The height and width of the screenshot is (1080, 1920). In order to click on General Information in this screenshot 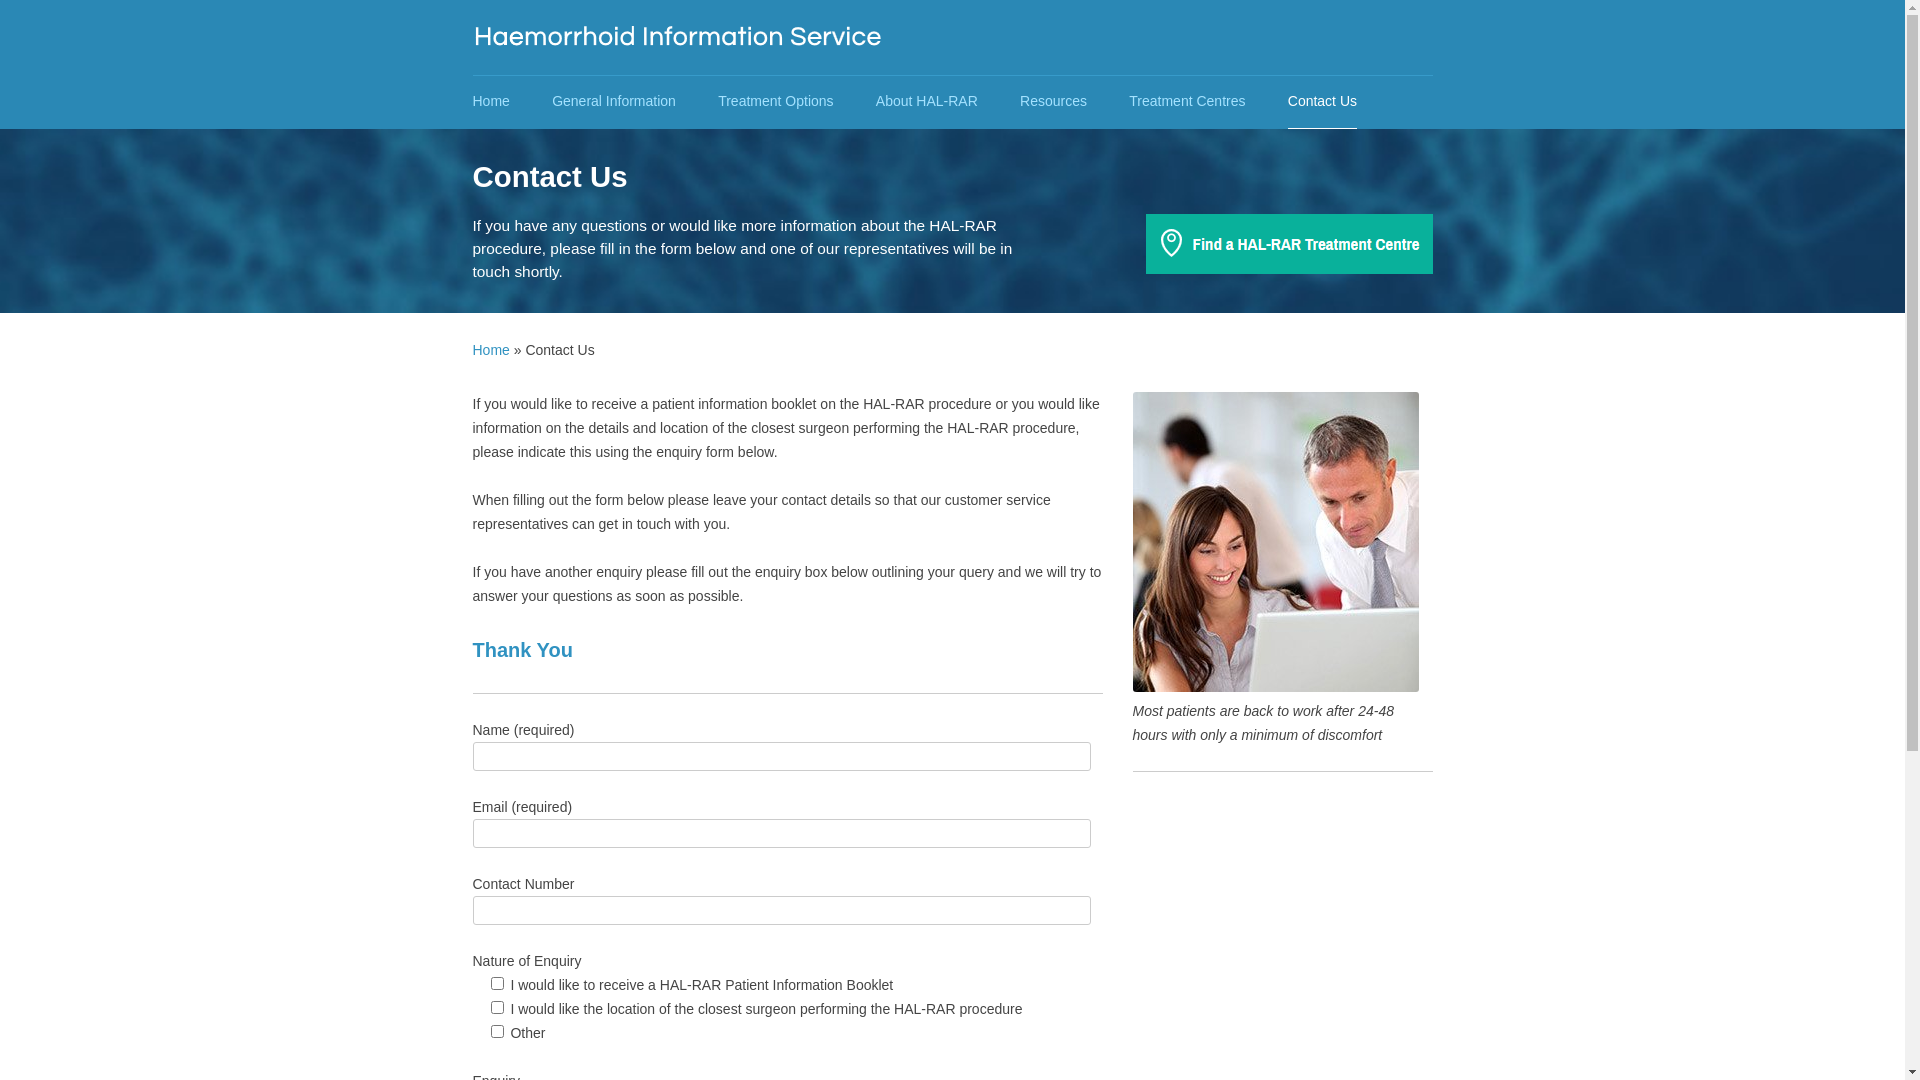, I will do `click(614, 102)`.